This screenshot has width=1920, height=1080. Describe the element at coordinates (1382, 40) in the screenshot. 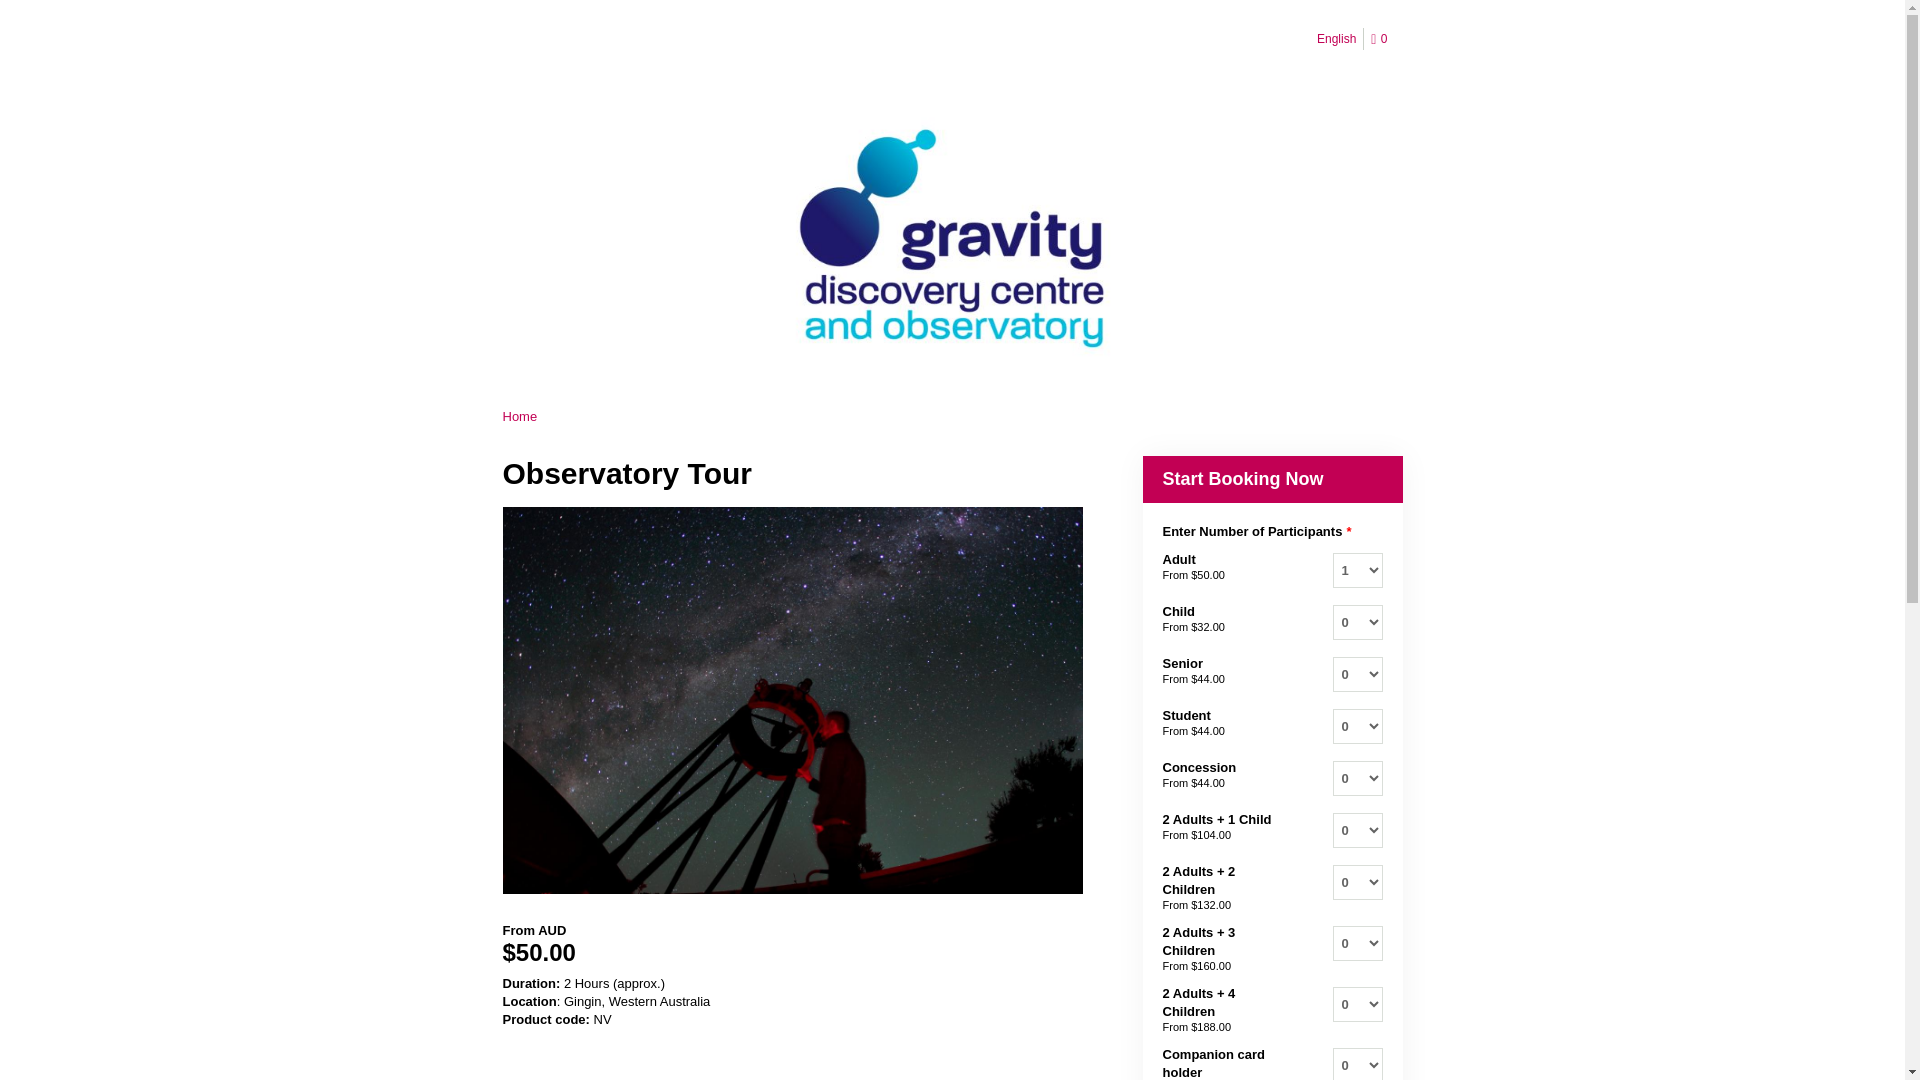

I see `0` at that location.